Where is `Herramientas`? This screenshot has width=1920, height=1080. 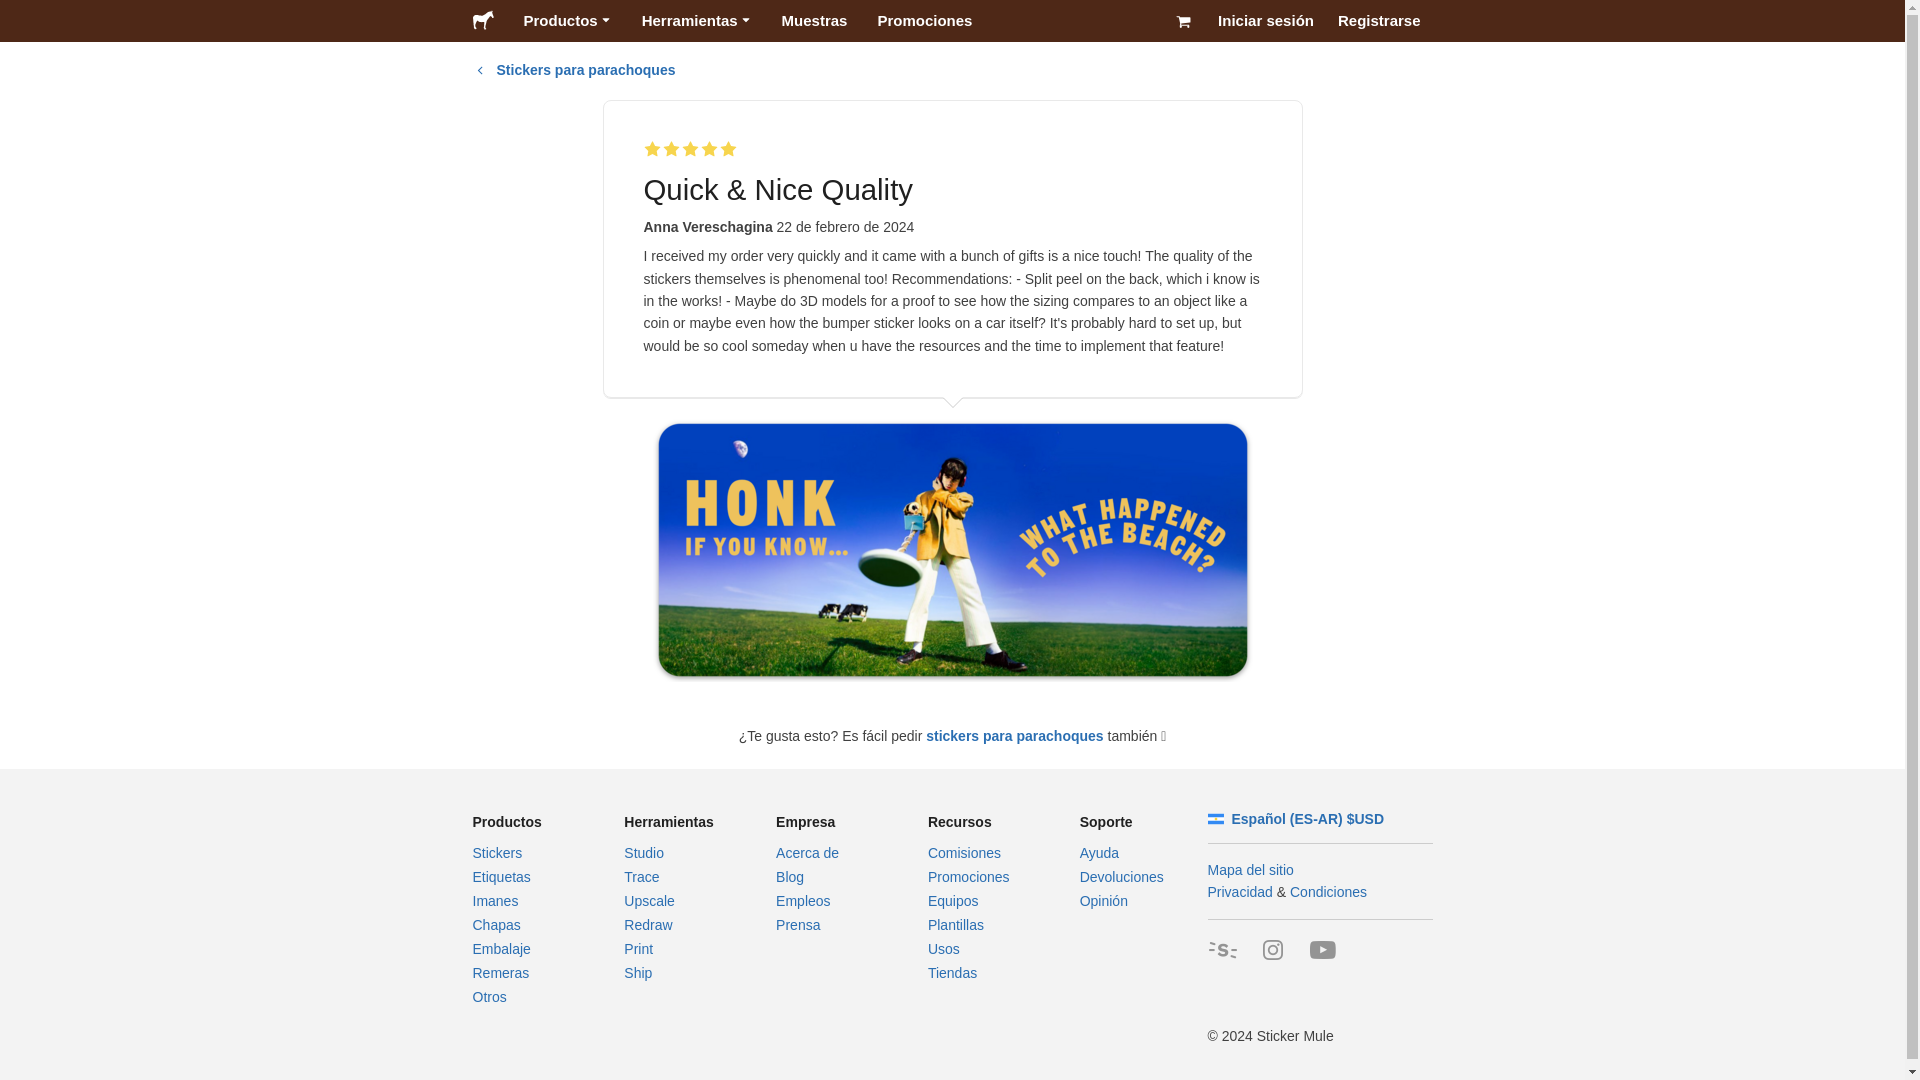
Herramientas is located at coordinates (696, 21).